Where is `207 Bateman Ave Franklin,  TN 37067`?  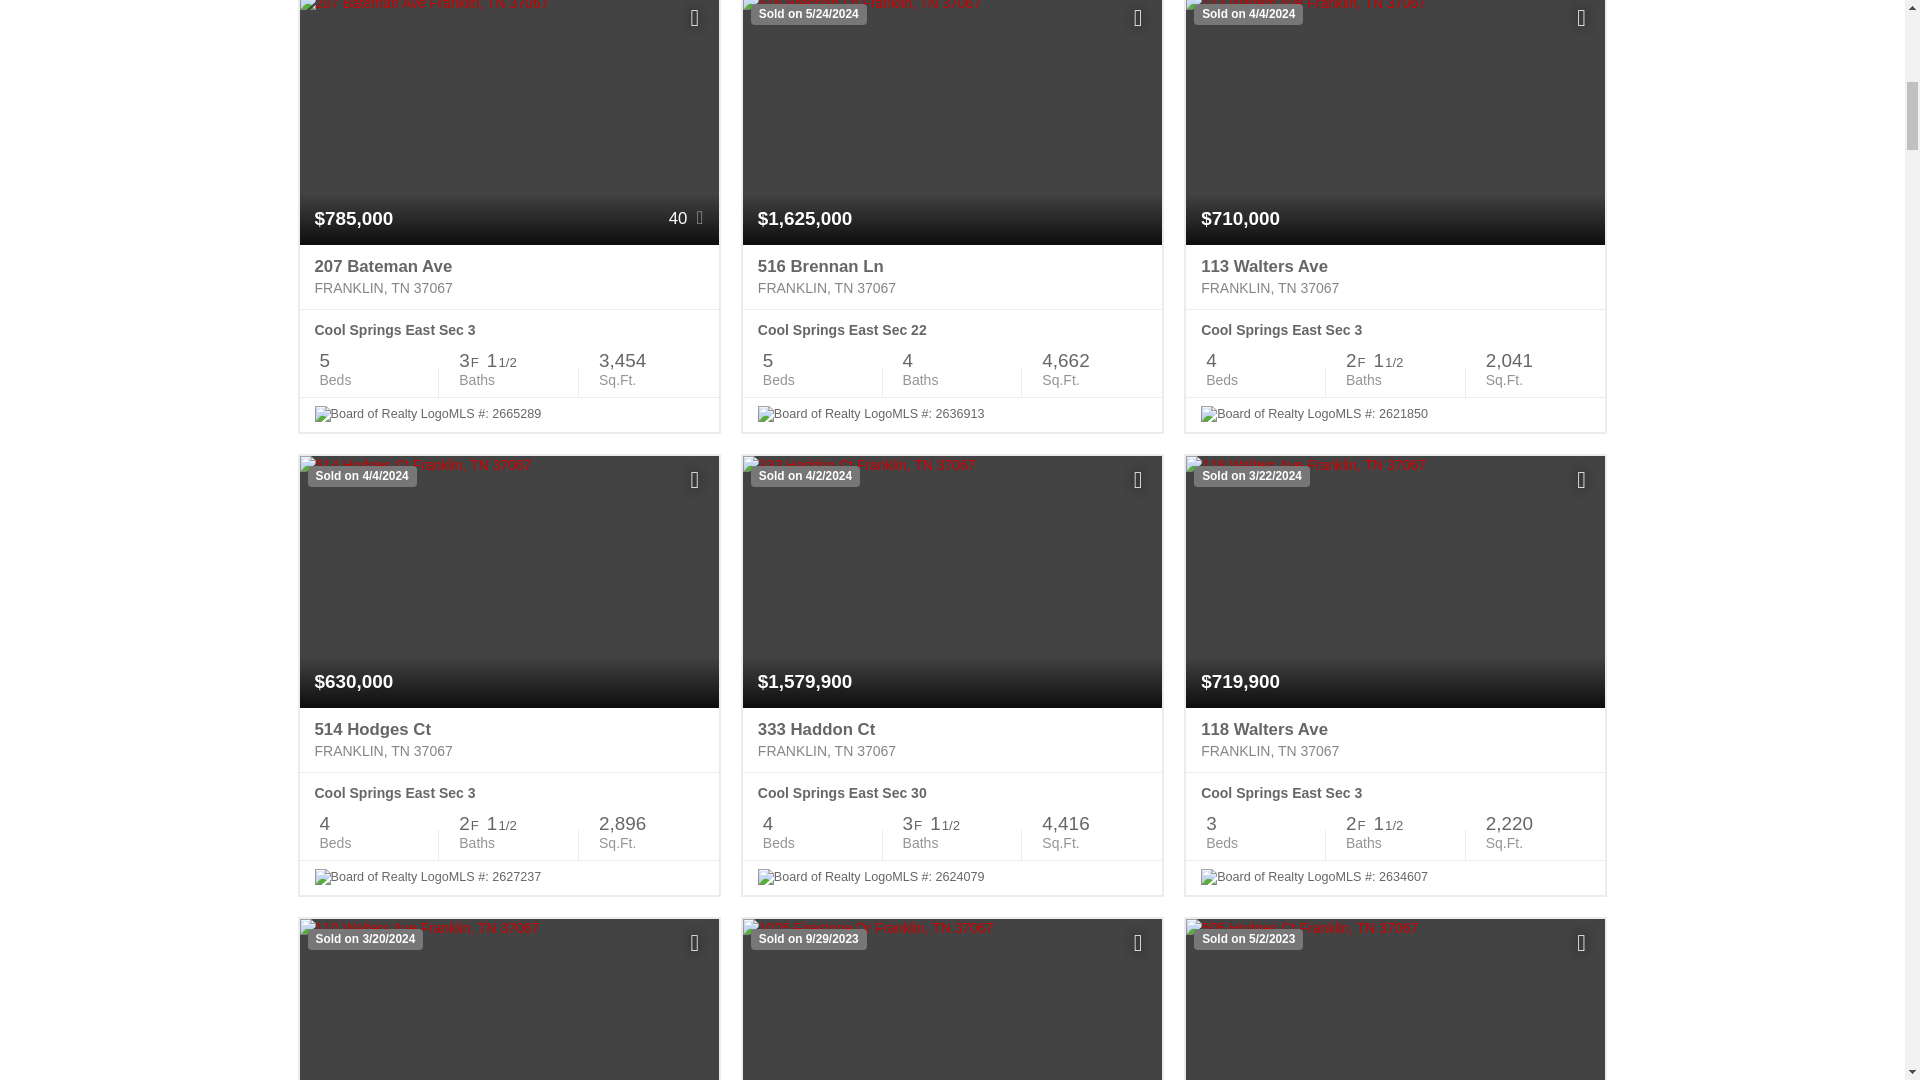
207 Bateman Ave Franklin,  TN 37067 is located at coordinates (508, 277).